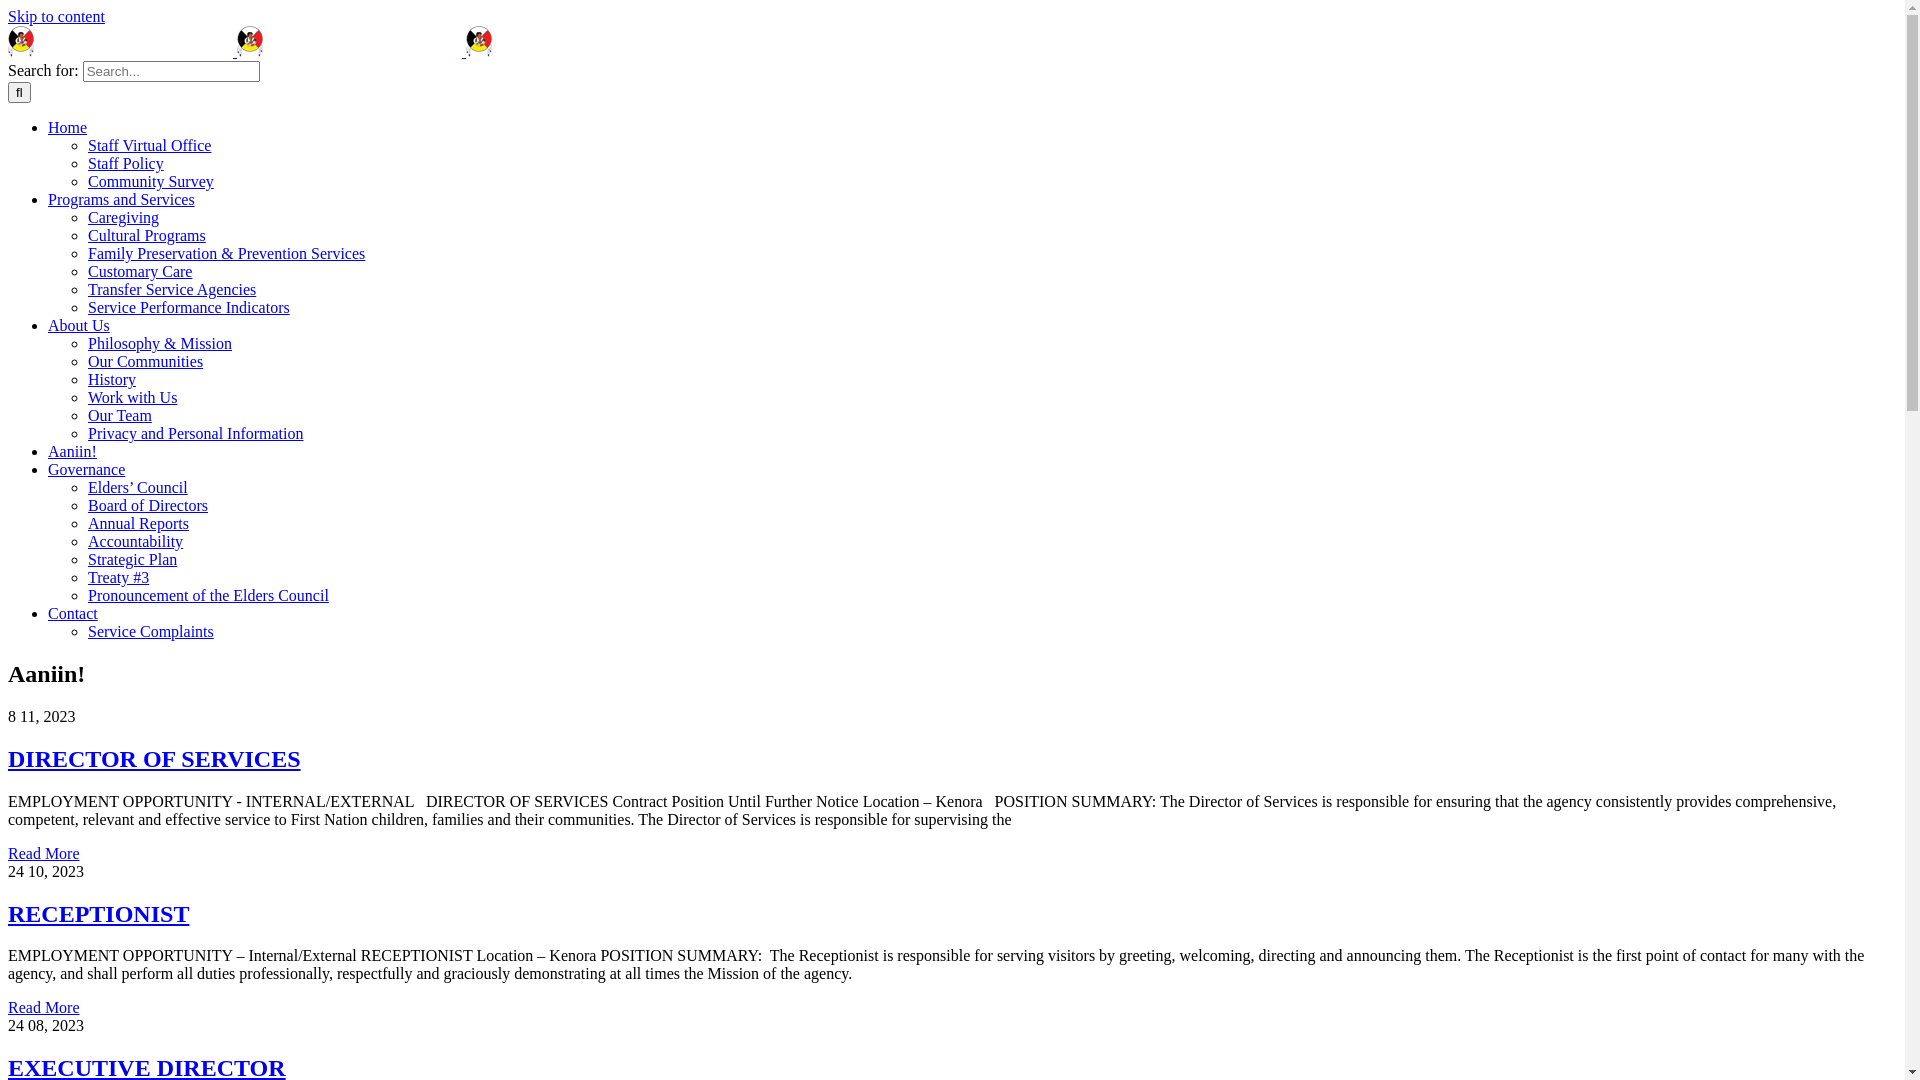 The height and width of the screenshot is (1080, 1920). Describe the element at coordinates (118, 578) in the screenshot. I see `Treaty #3` at that location.